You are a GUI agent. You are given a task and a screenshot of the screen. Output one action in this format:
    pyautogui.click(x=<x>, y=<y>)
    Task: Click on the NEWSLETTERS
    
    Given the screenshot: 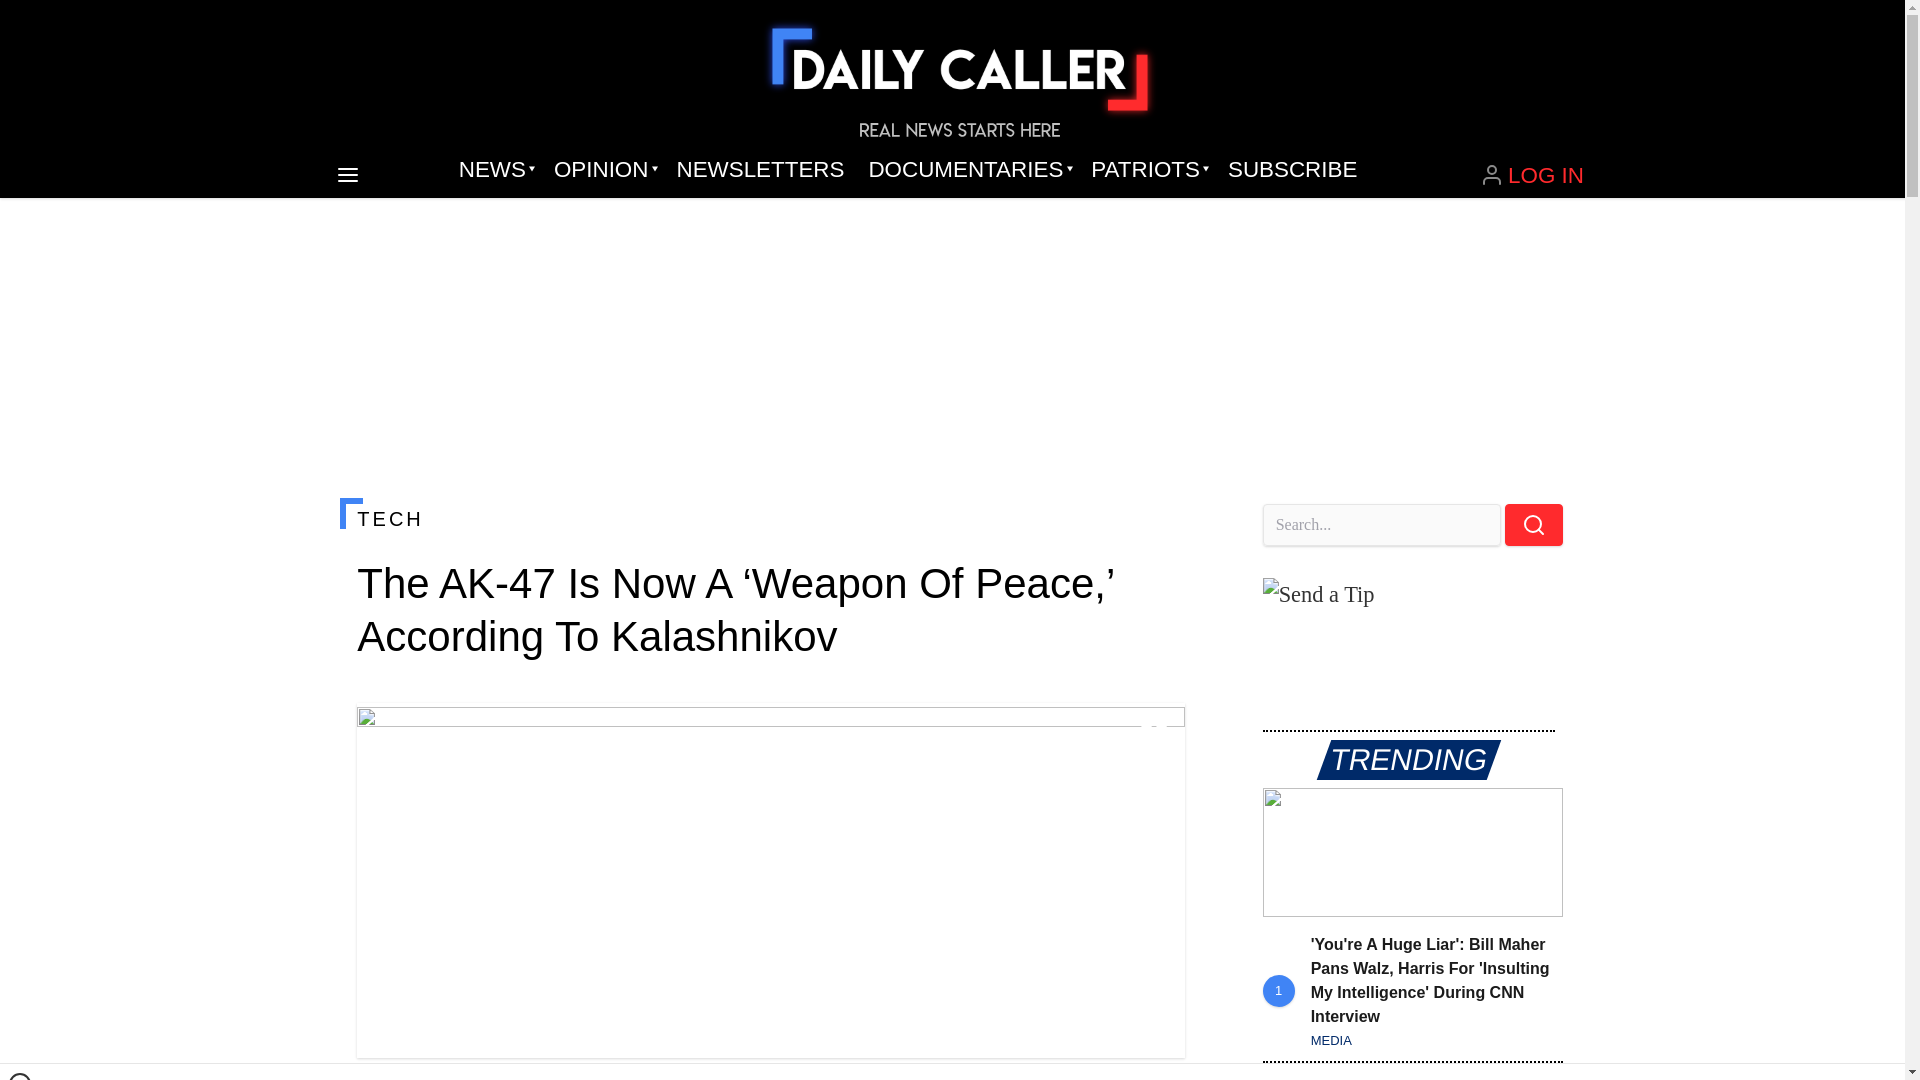 What is the action you would take?
    pyautogui.click(x=760, y=170)
    